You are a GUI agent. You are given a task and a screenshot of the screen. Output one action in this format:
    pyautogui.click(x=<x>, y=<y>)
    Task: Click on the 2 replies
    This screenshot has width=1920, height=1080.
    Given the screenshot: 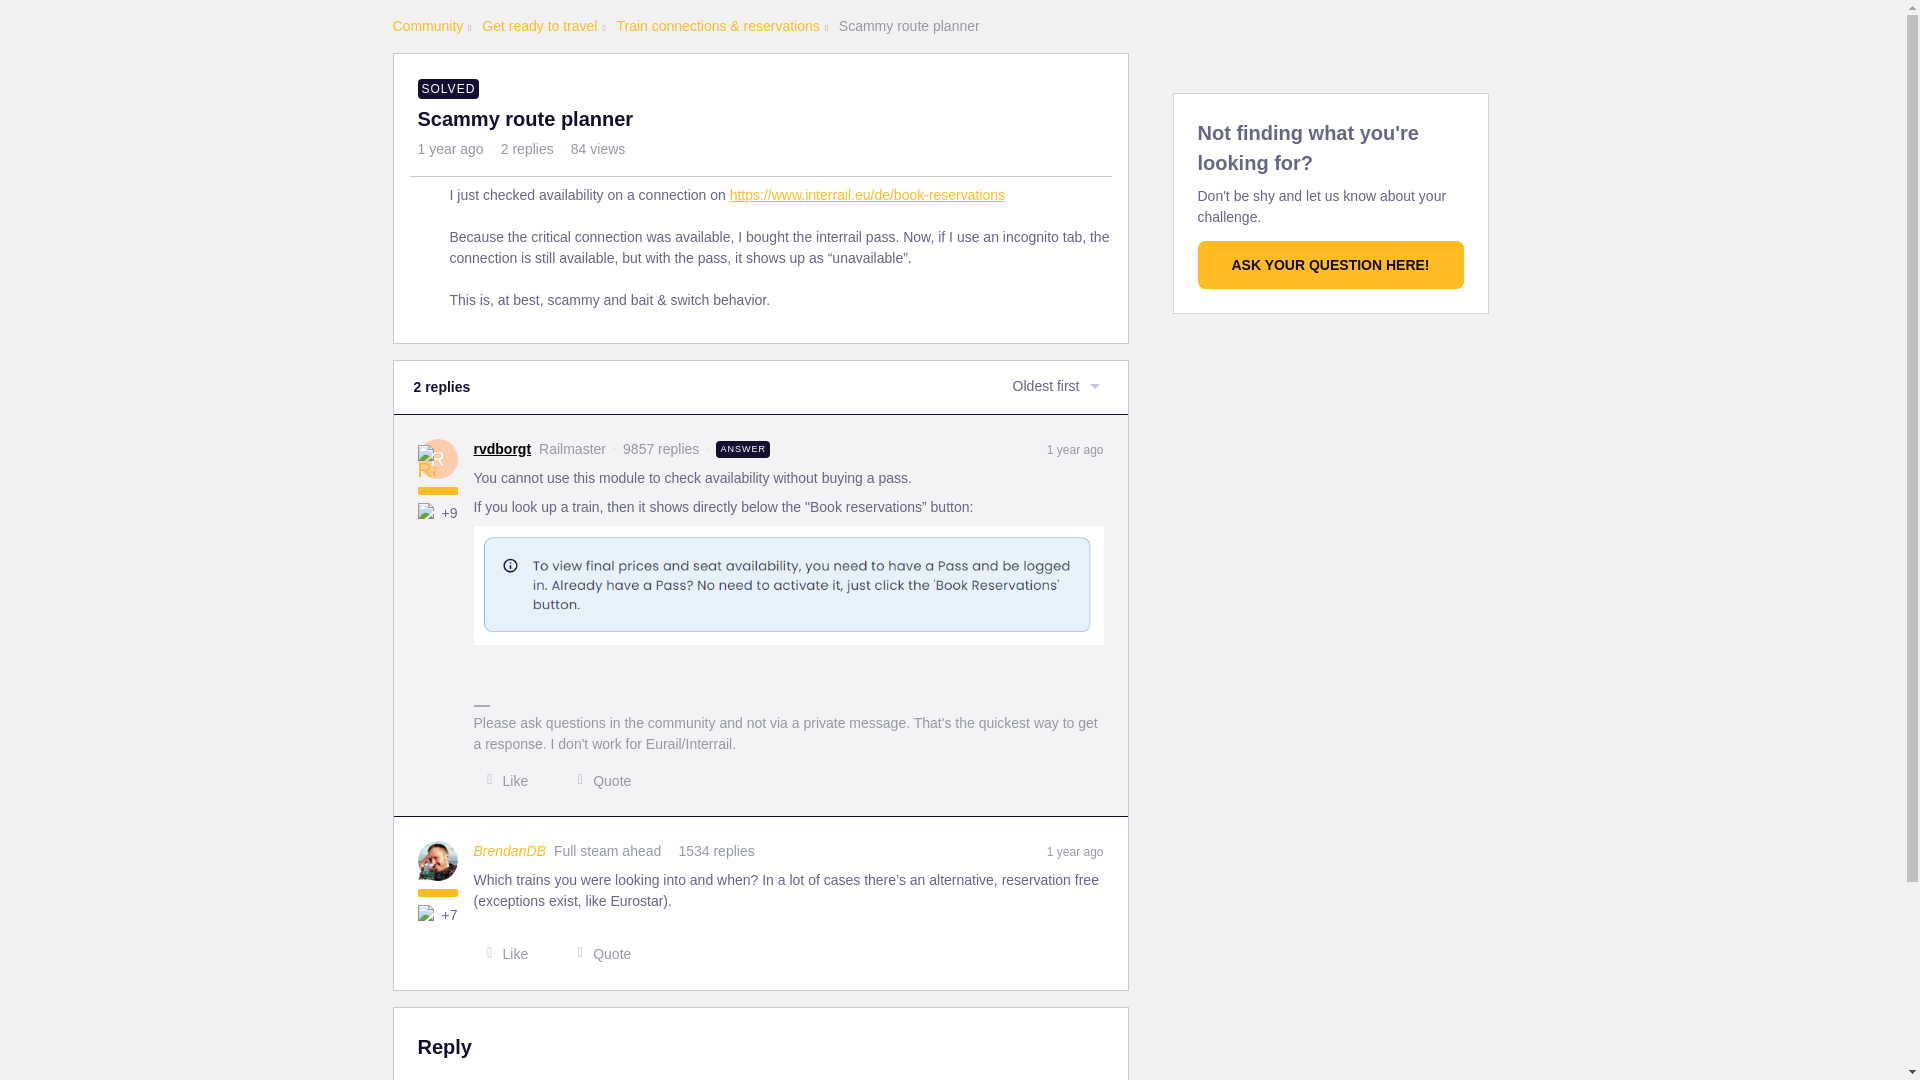 What is the action you would take?
    pyautogui.click(x=528, y=148)
    